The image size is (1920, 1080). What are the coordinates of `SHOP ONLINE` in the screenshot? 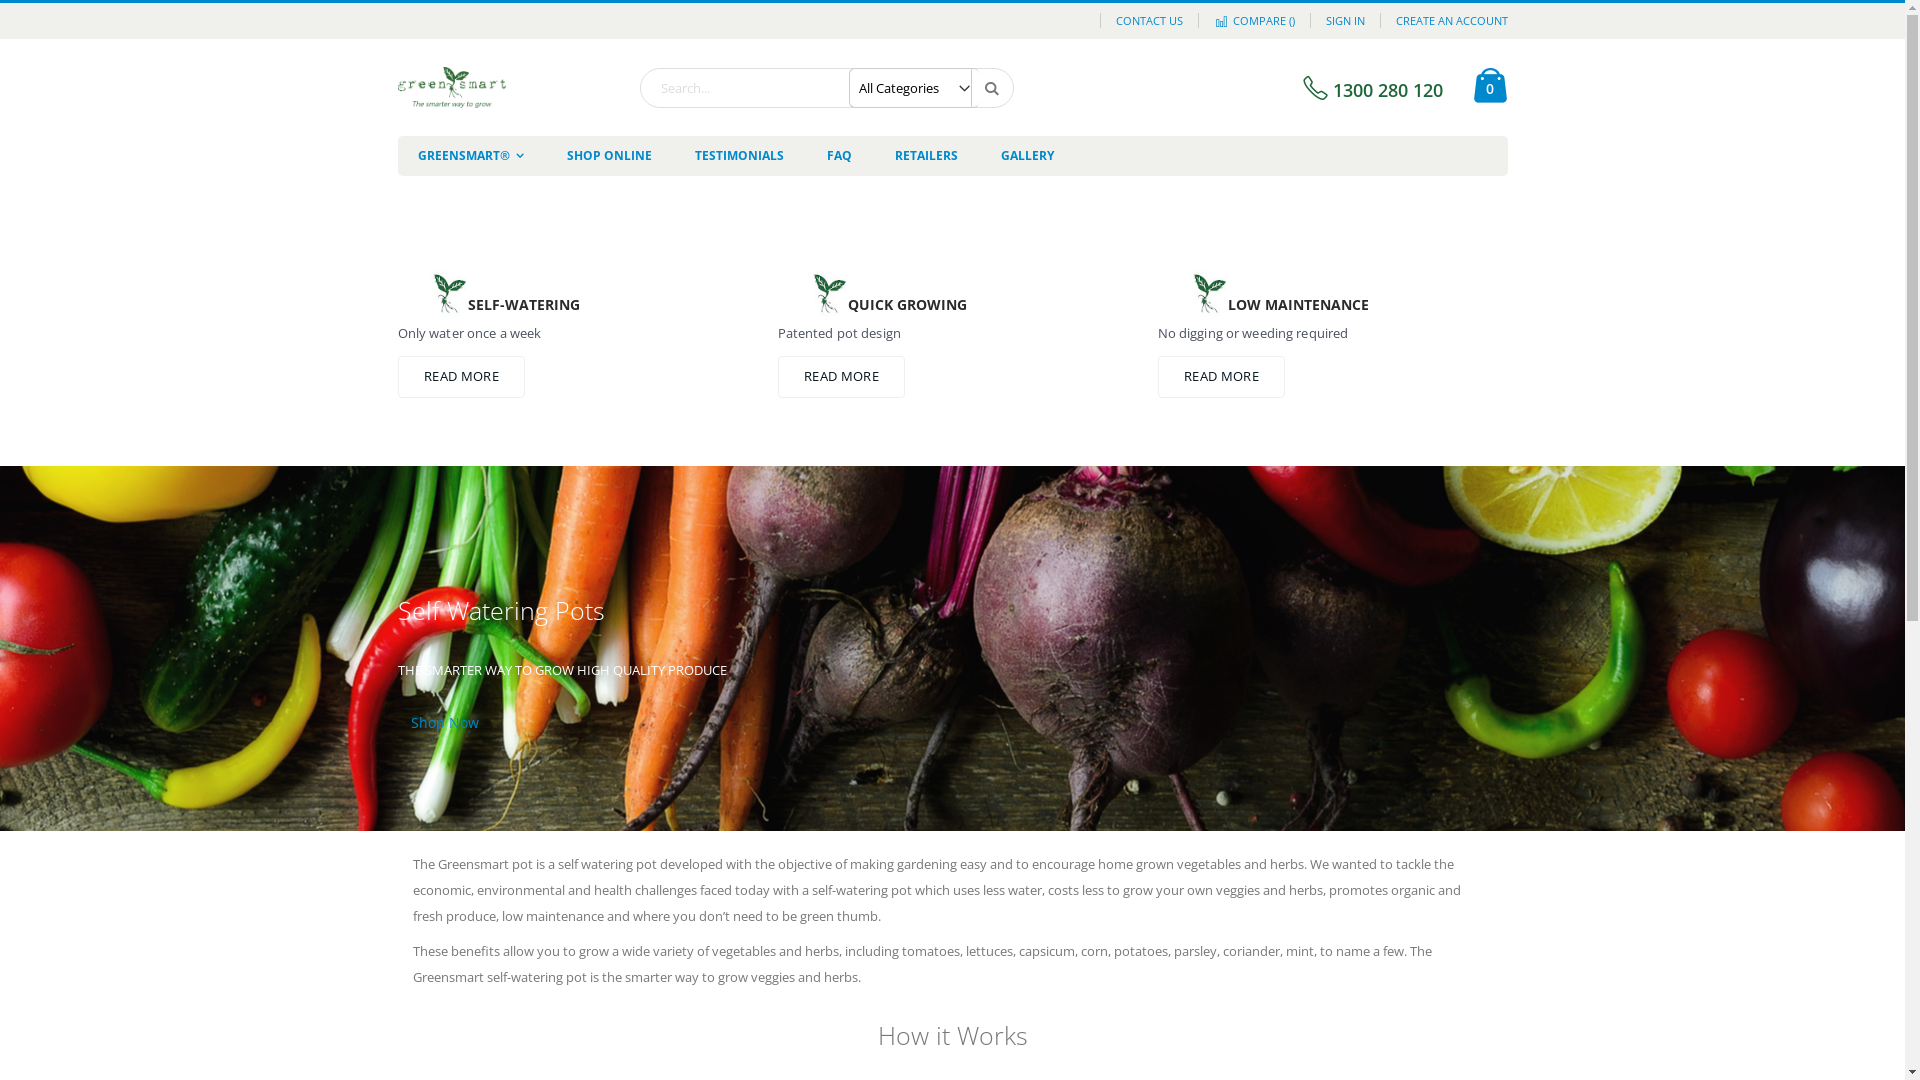 It's located at (608, 156).